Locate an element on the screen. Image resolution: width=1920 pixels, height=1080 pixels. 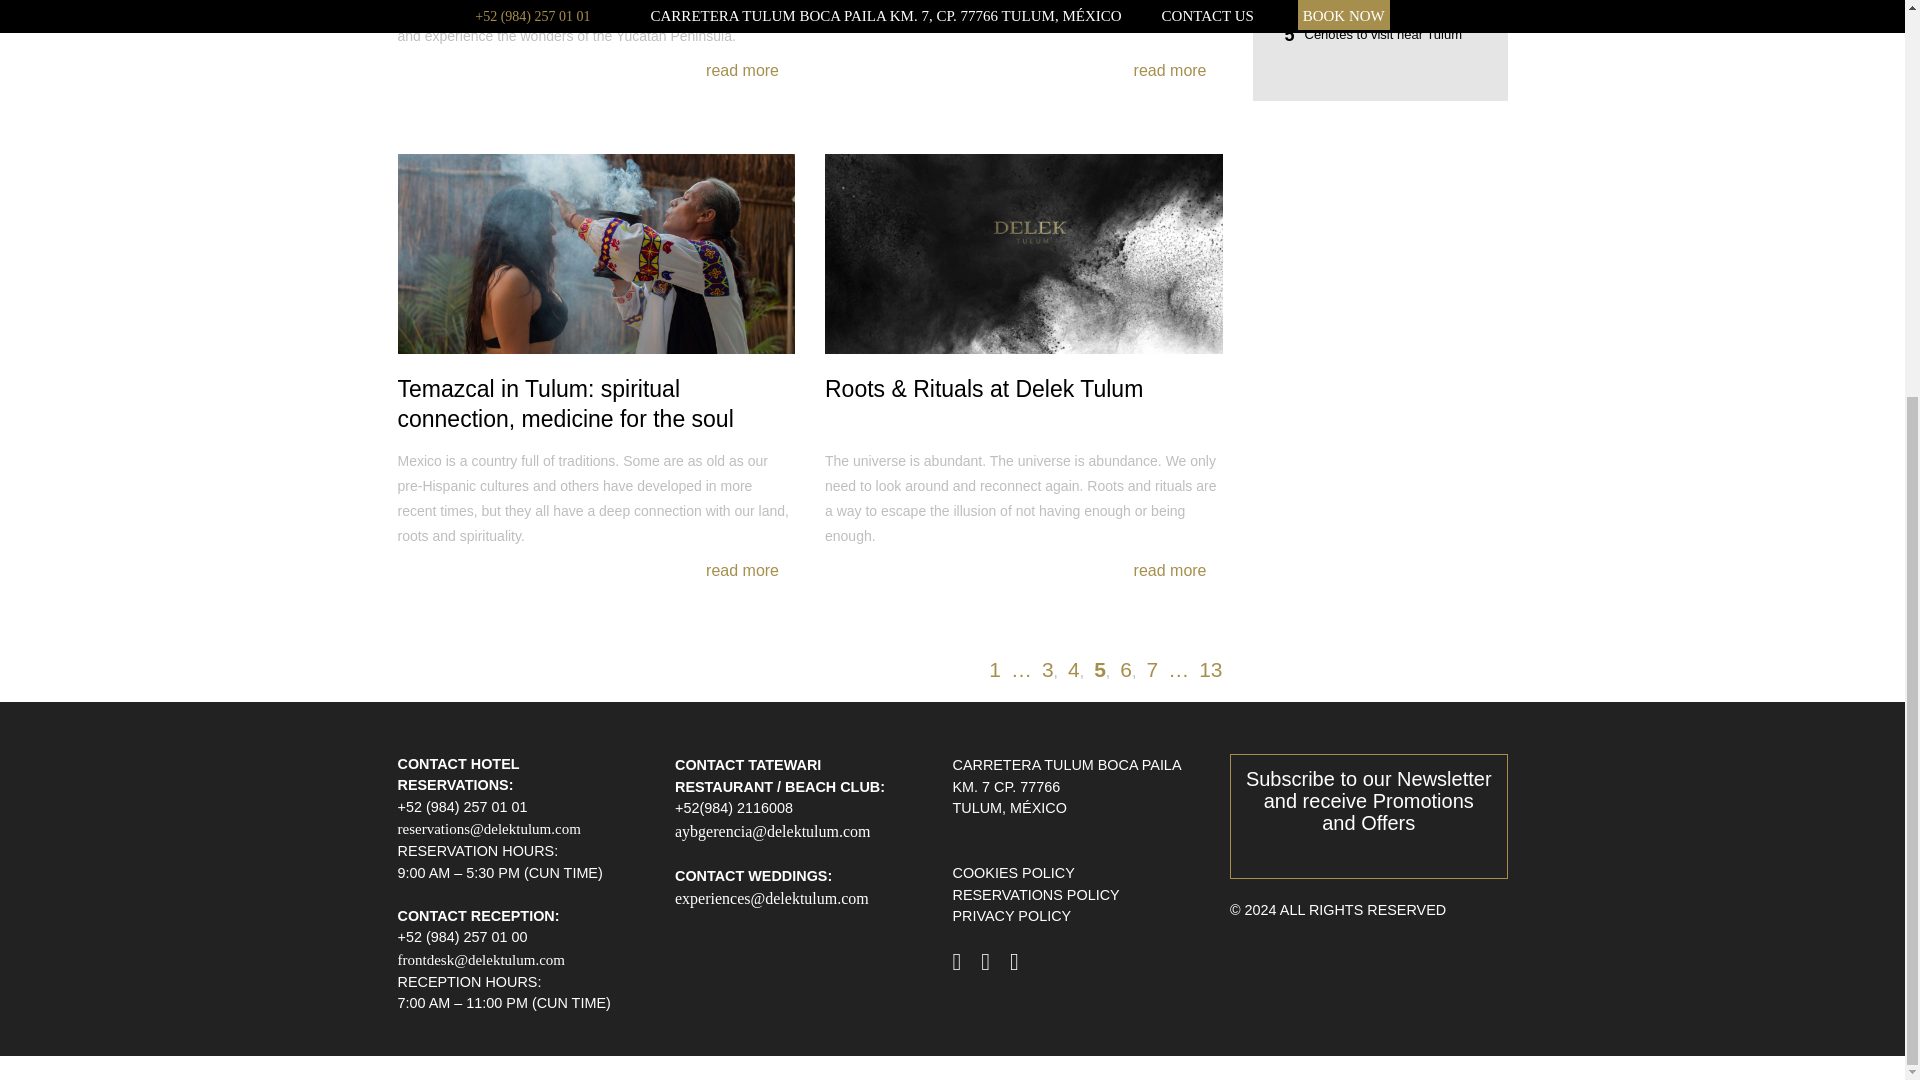
13 is located at coordinates (1210, 669).